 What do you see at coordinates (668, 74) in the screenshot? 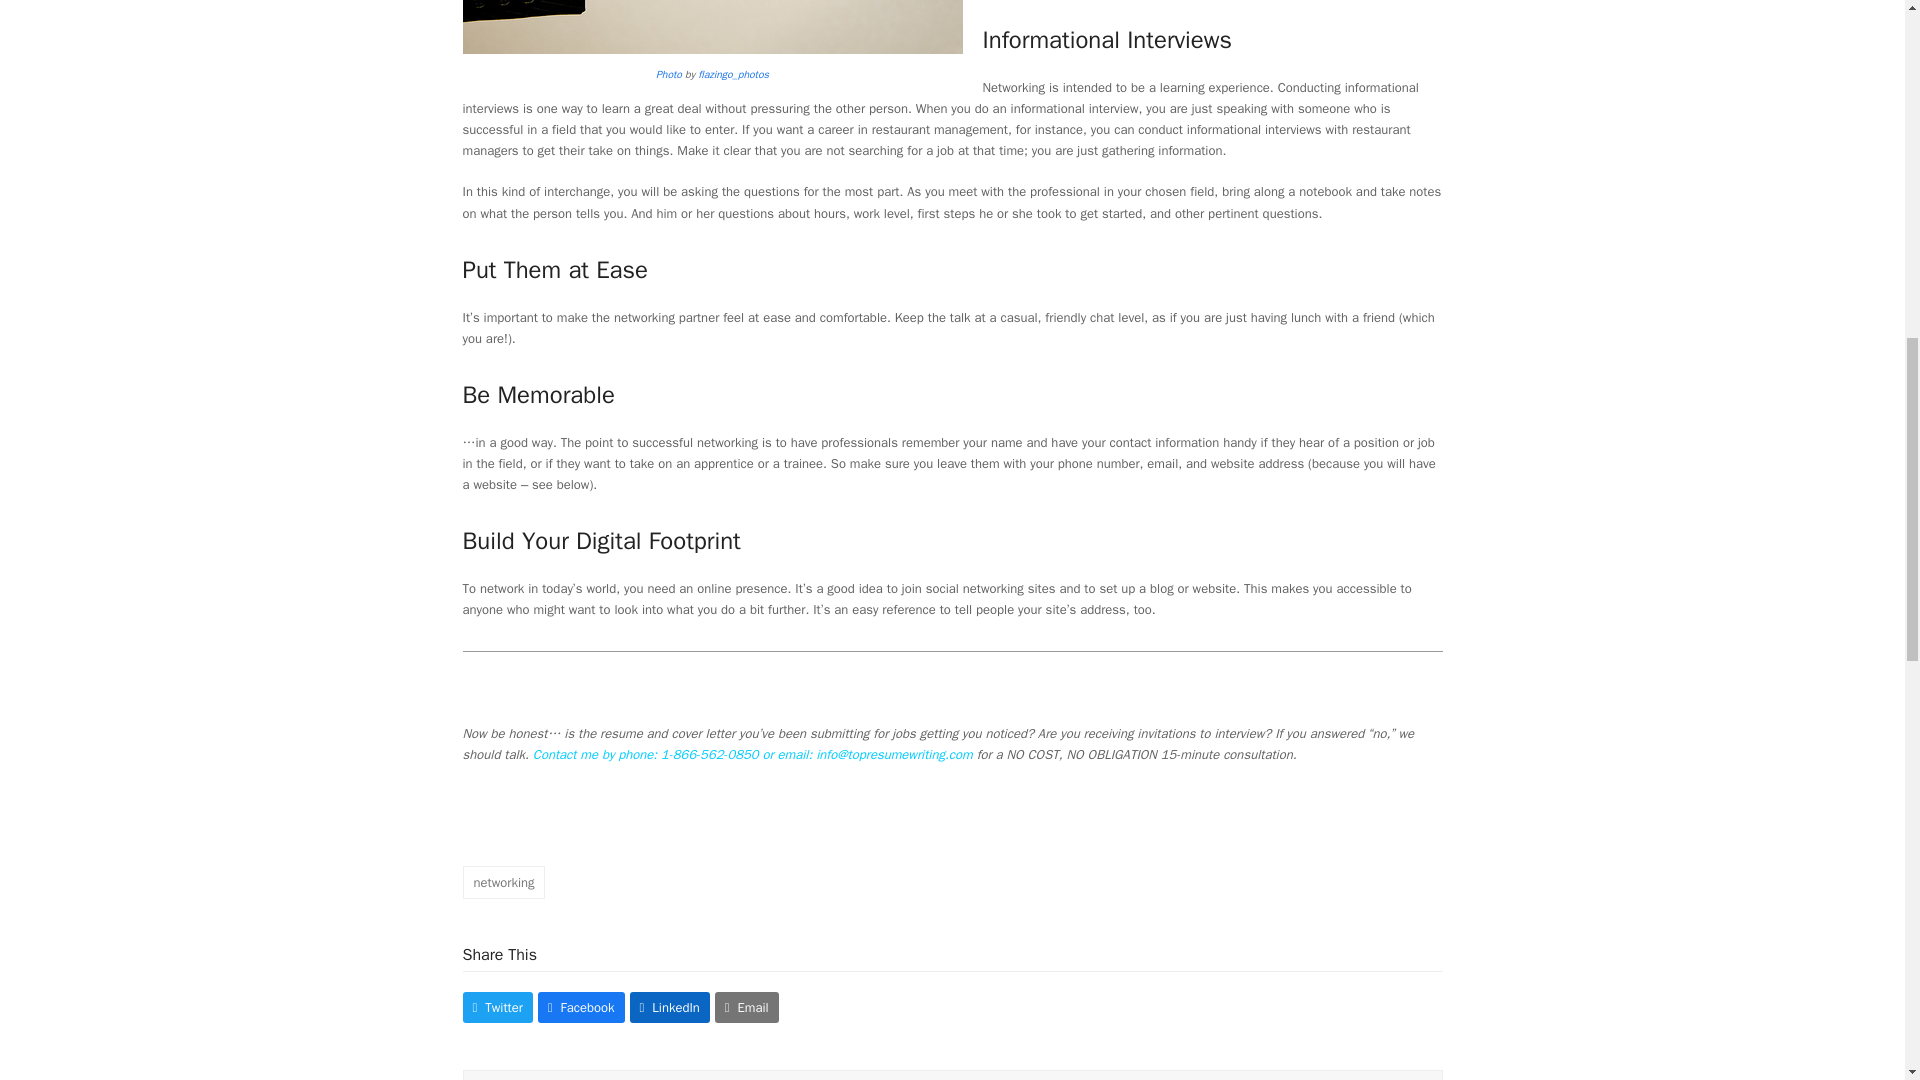
I see `Image inserted by the ImageInject WordPress plugin` at bounding box center [668, 74].